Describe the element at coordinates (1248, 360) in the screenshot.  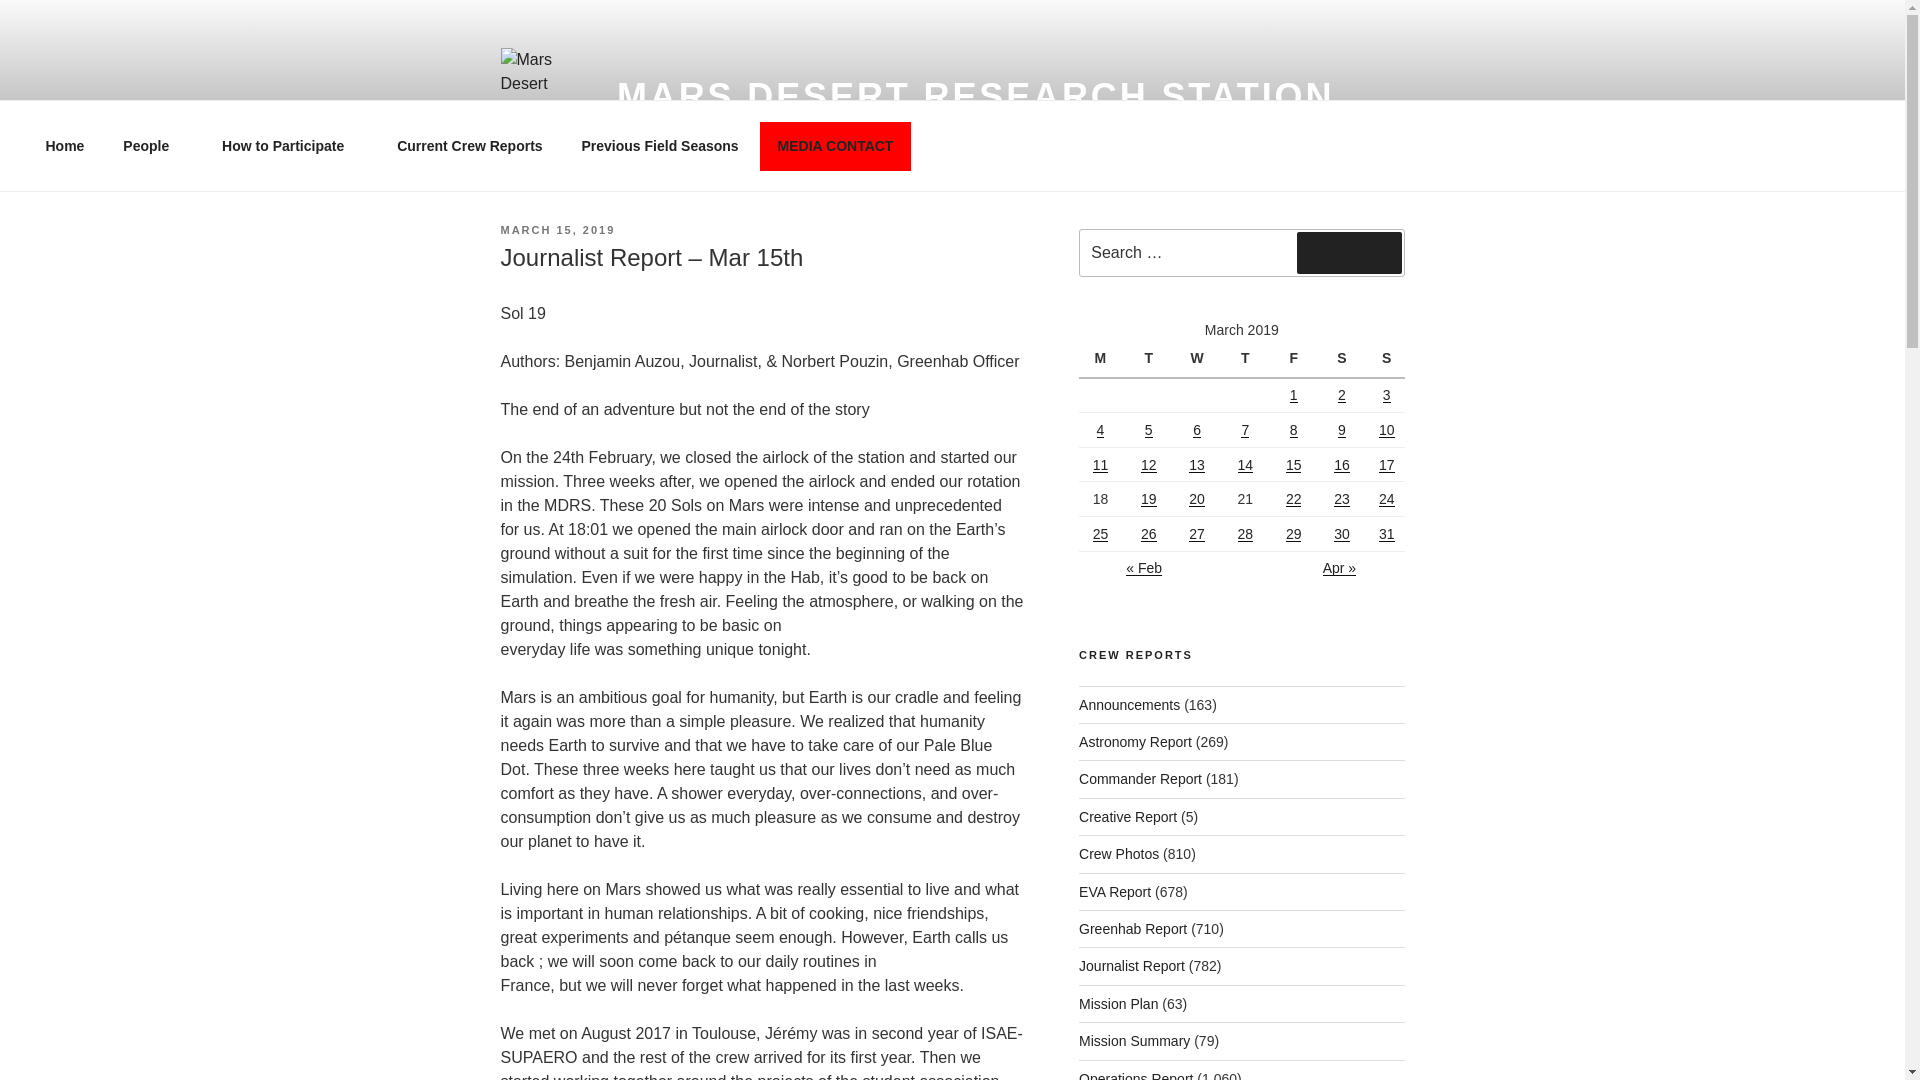
I see `Thursday` at that location.